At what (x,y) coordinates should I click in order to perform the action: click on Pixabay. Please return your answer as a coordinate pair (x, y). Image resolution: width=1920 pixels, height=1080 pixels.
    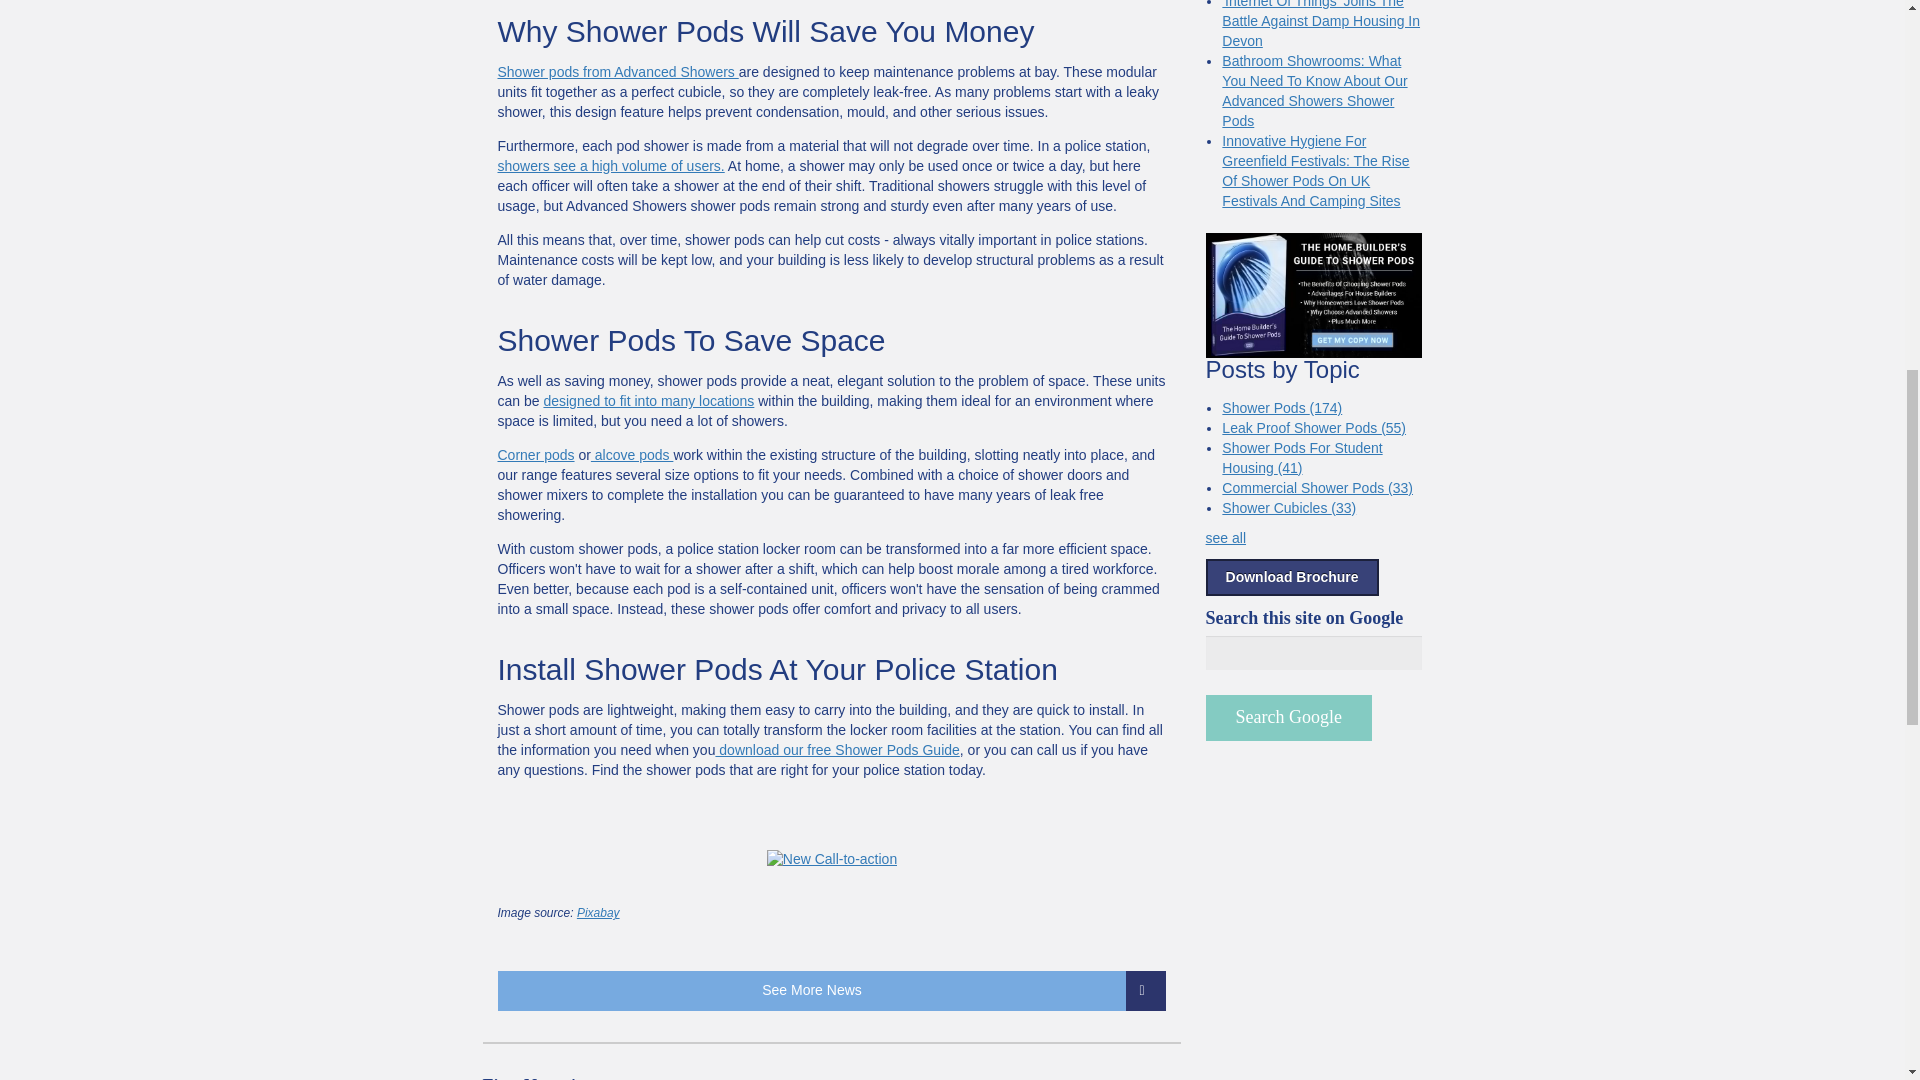
    Looking at the image, I should click on (598, 913).